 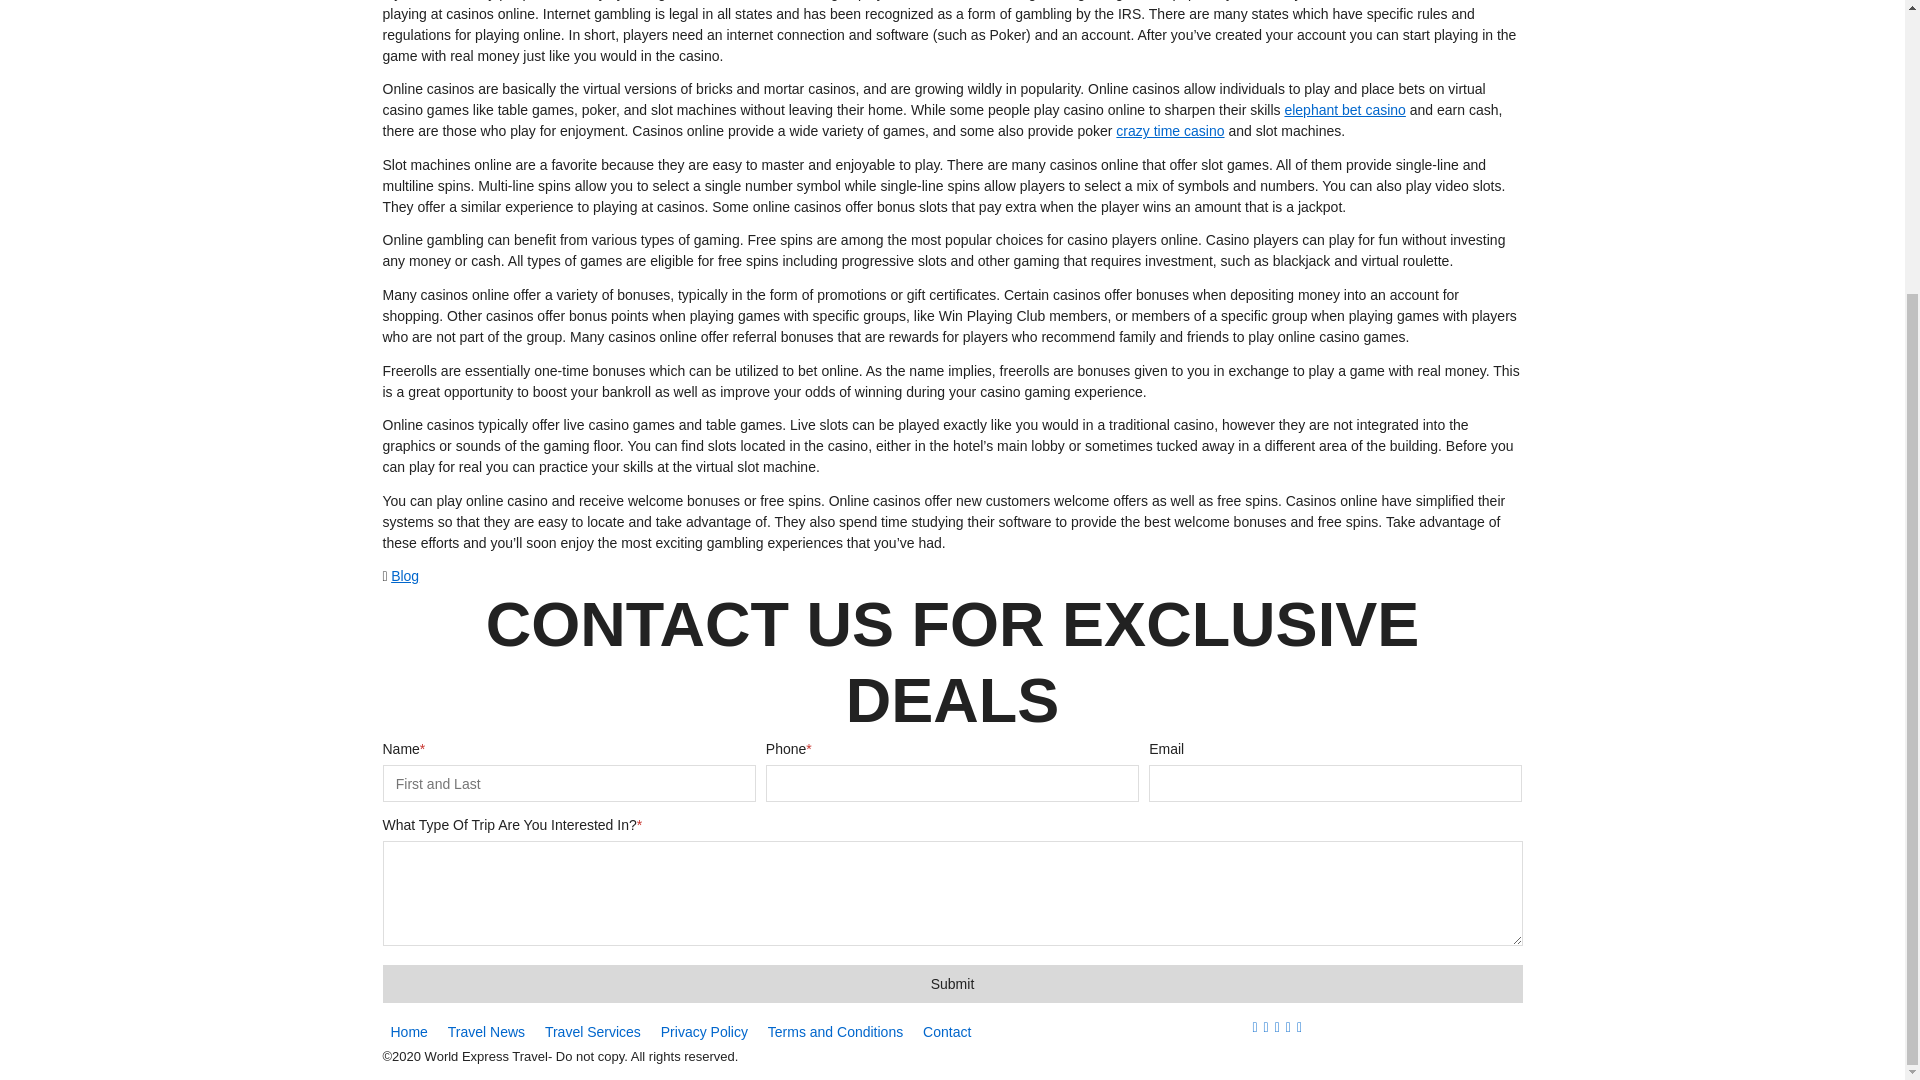 I want to click on Submit, so click(x=952, y=984).